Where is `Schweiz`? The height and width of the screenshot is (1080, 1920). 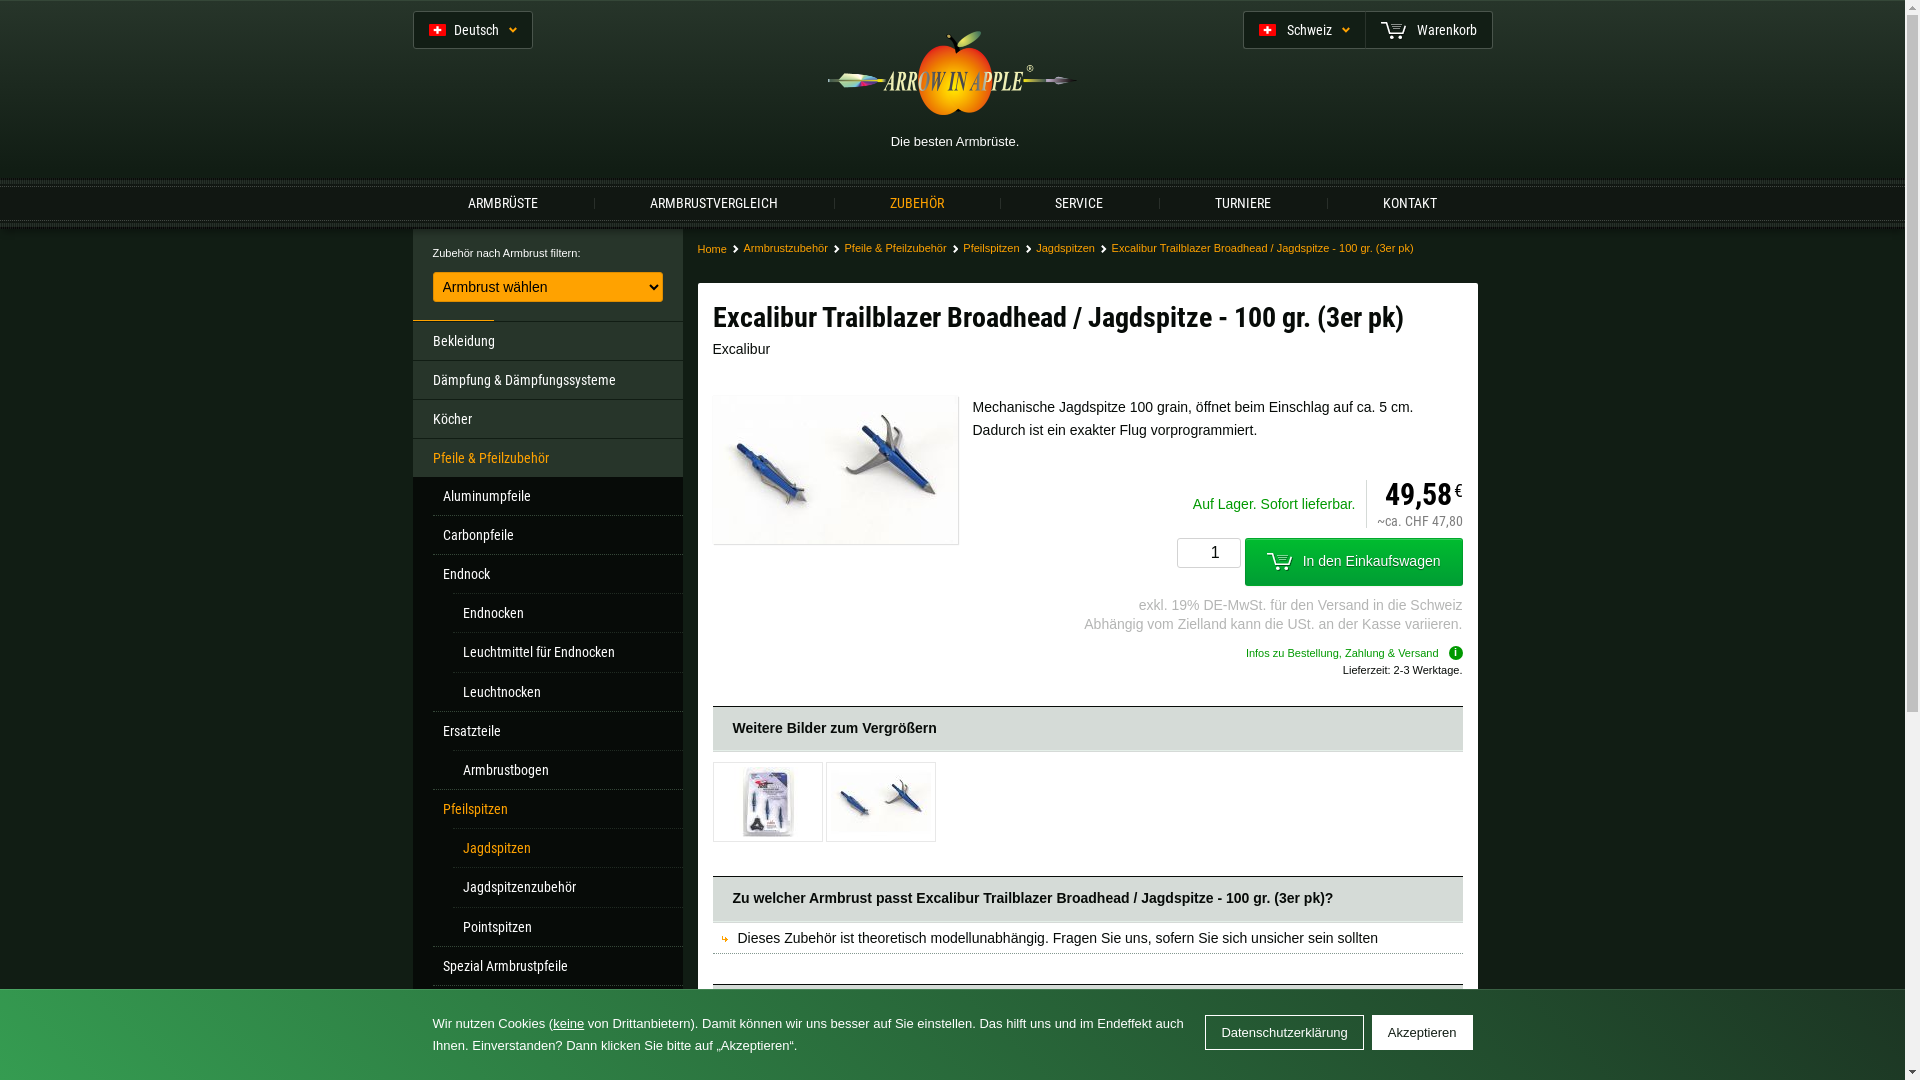
Schweiz is located at coordinates (1303, 30).